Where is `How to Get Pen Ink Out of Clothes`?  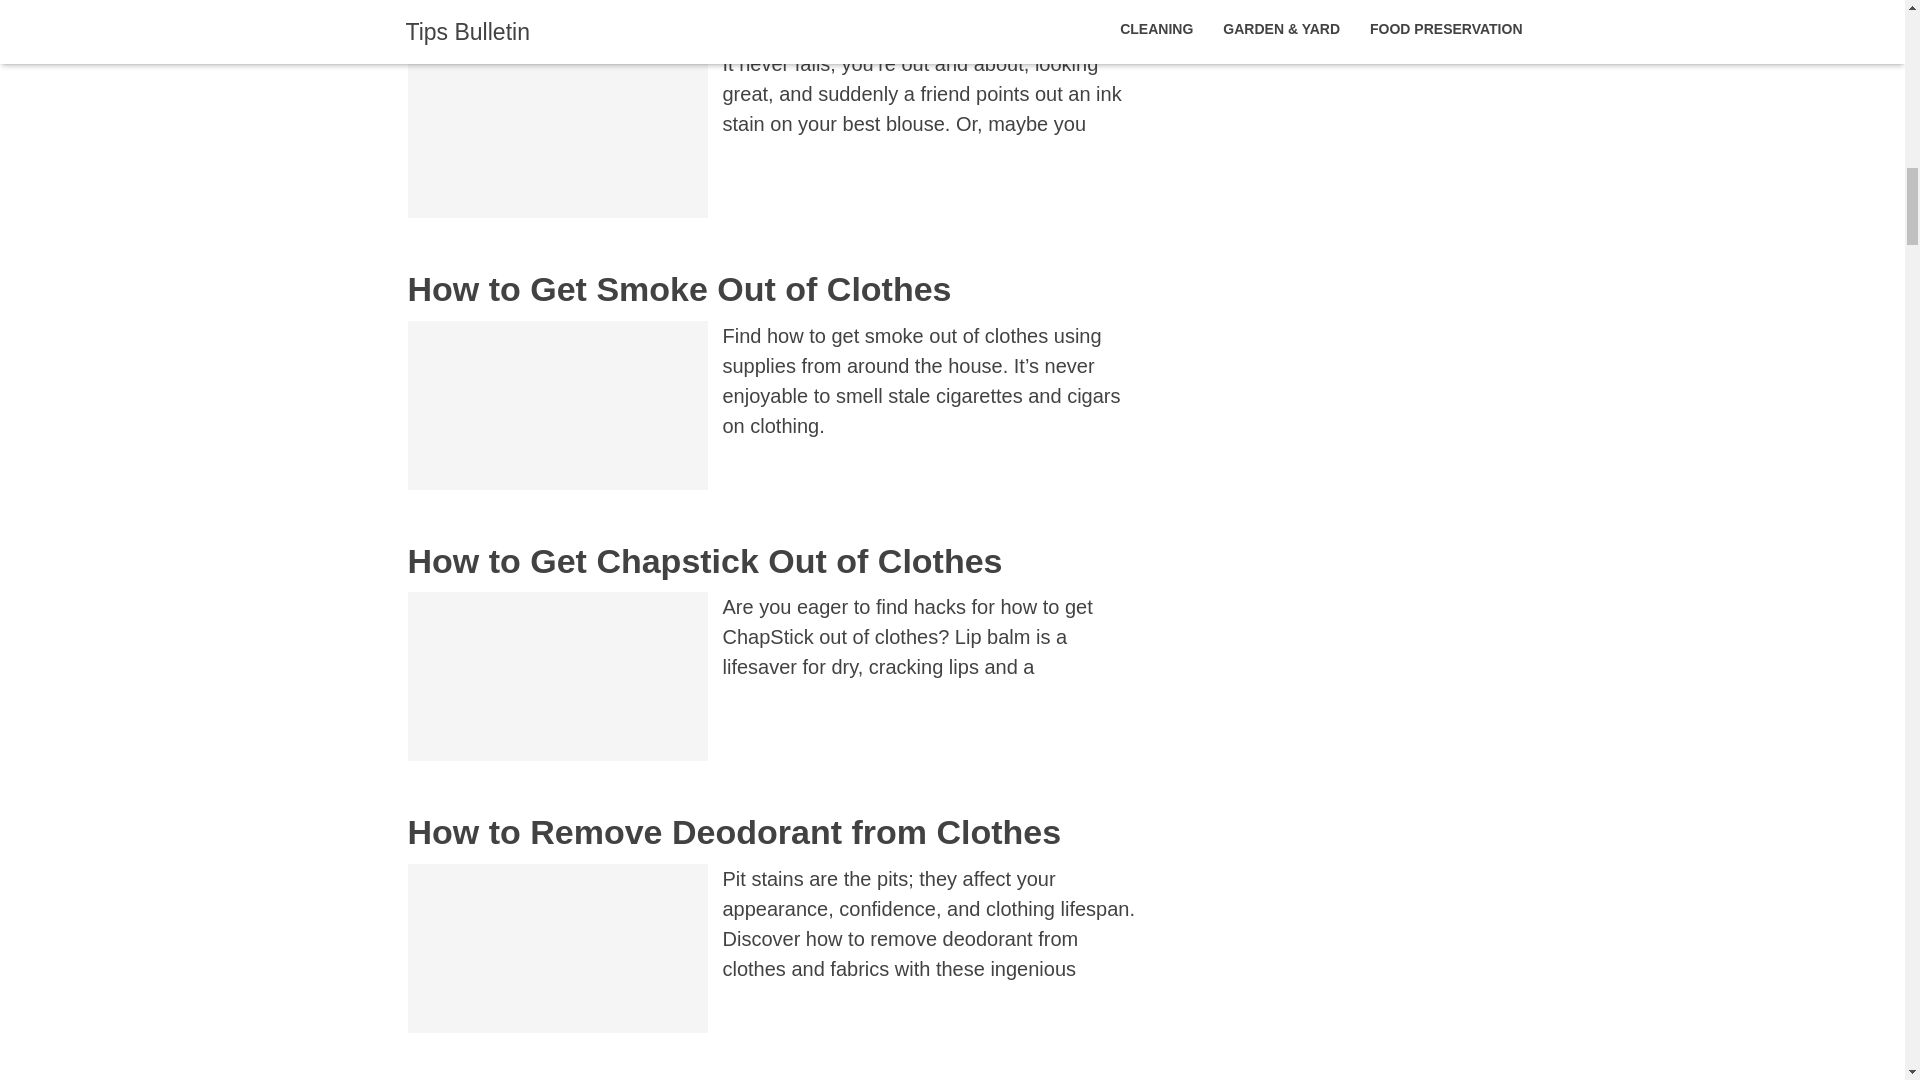
How to Get Pen Ink Out of Clothes is located at coordinates (684, 18).